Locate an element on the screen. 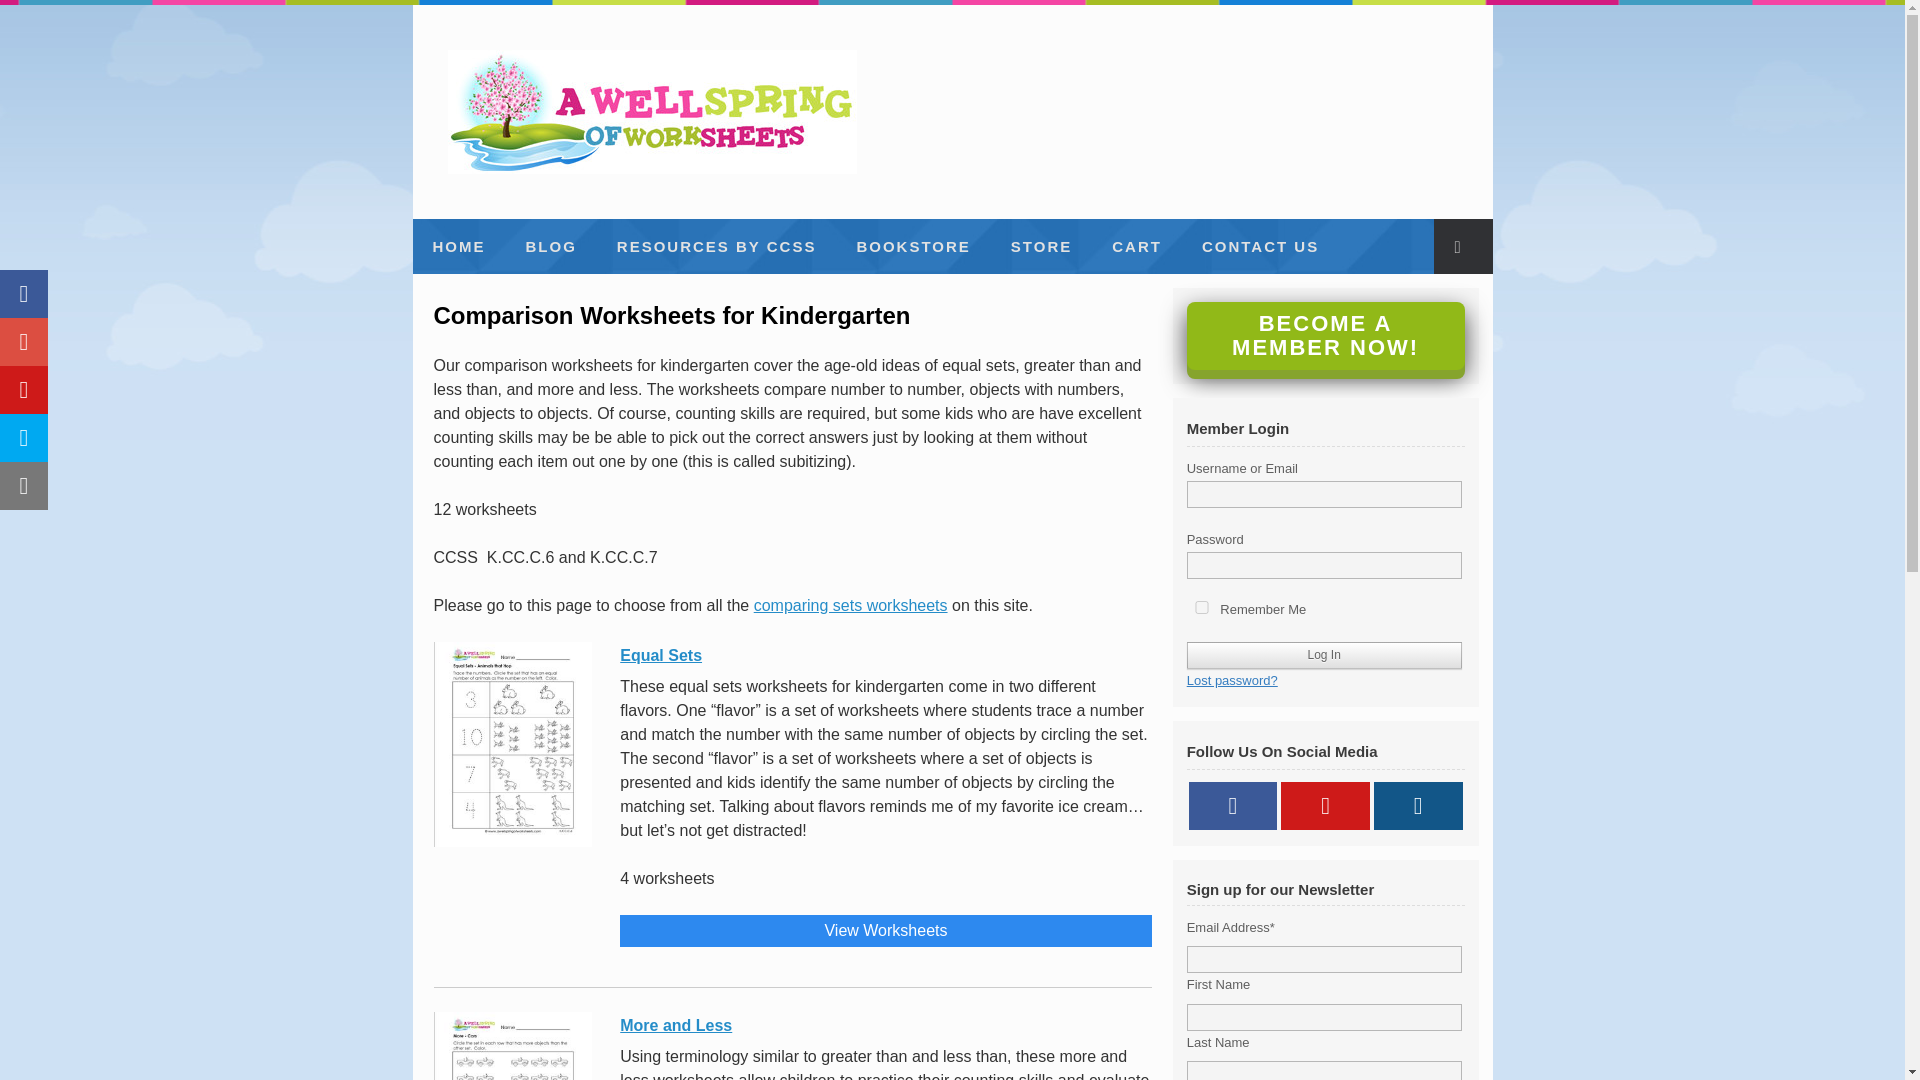  A Wellspring of Worksheets is located at coordinates (652, 111).